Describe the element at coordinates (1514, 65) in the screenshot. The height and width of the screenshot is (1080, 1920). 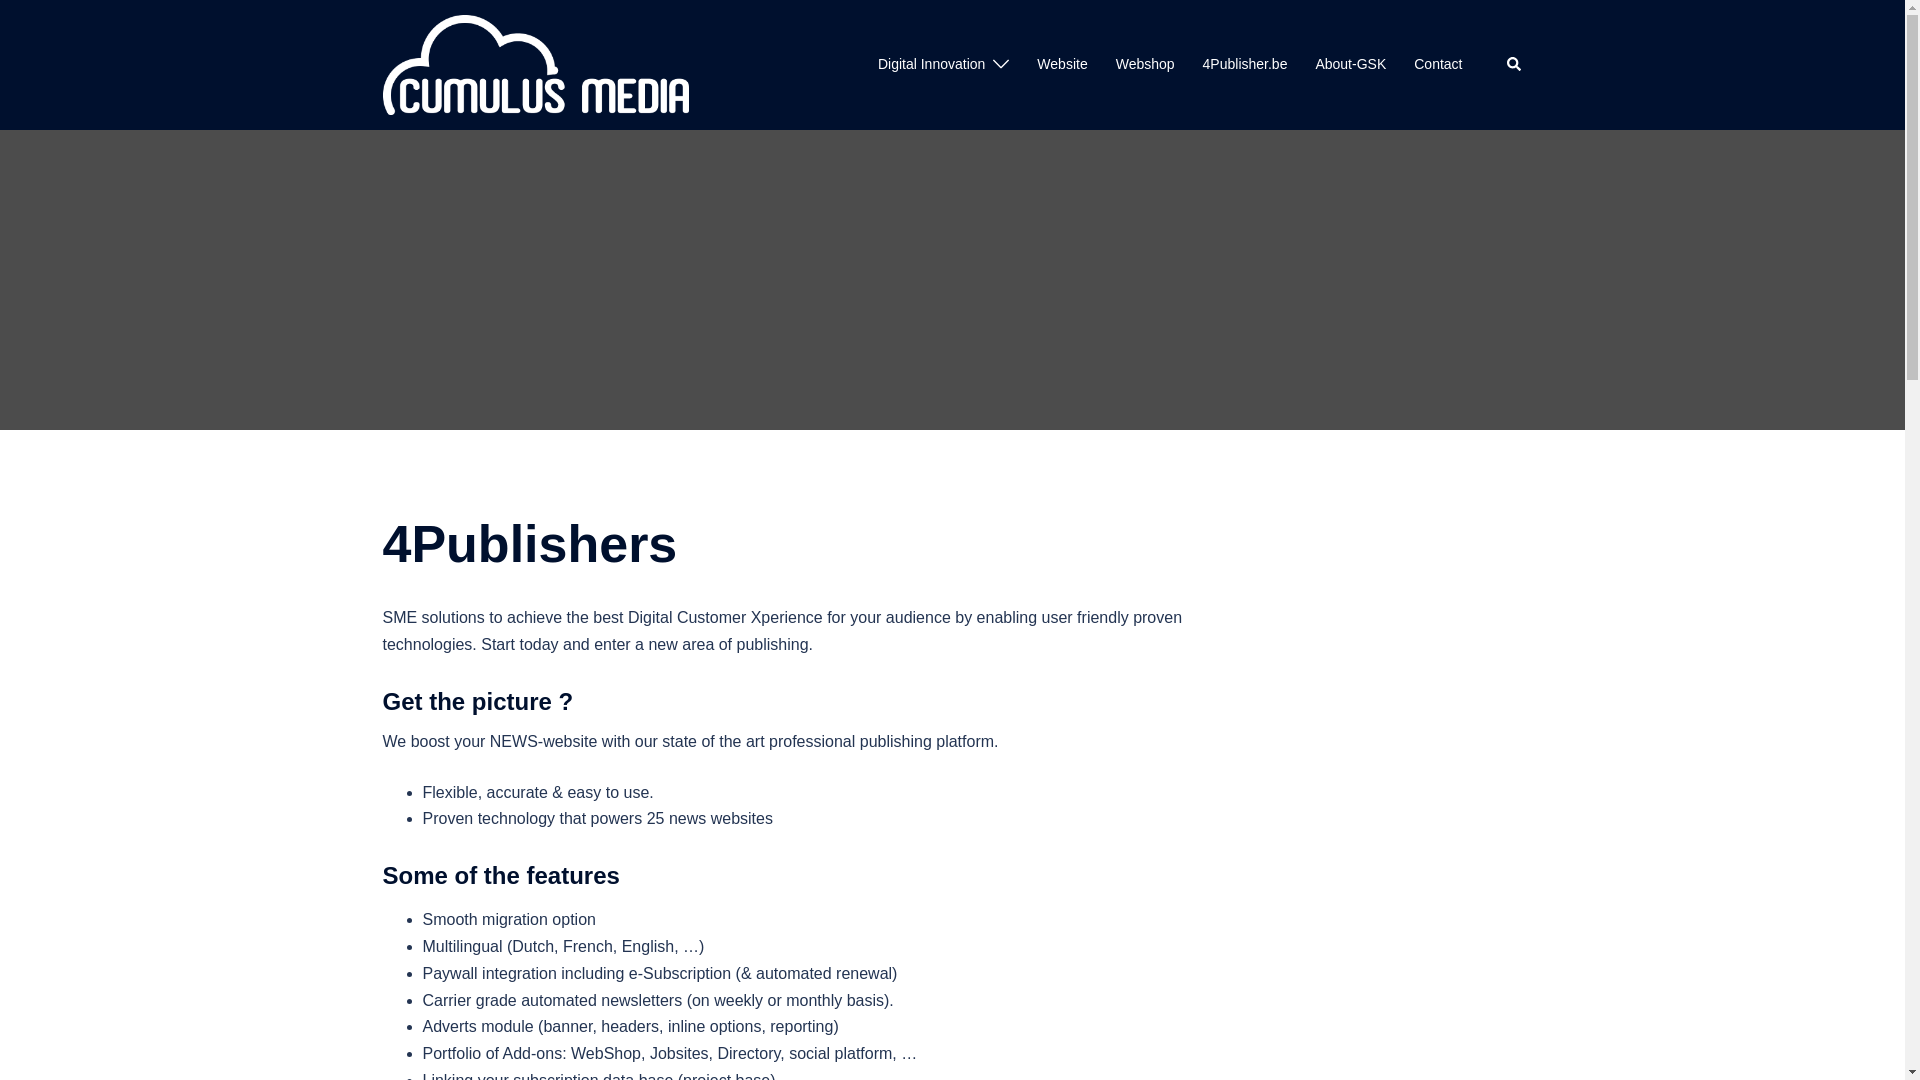
I see `Search` at that location.